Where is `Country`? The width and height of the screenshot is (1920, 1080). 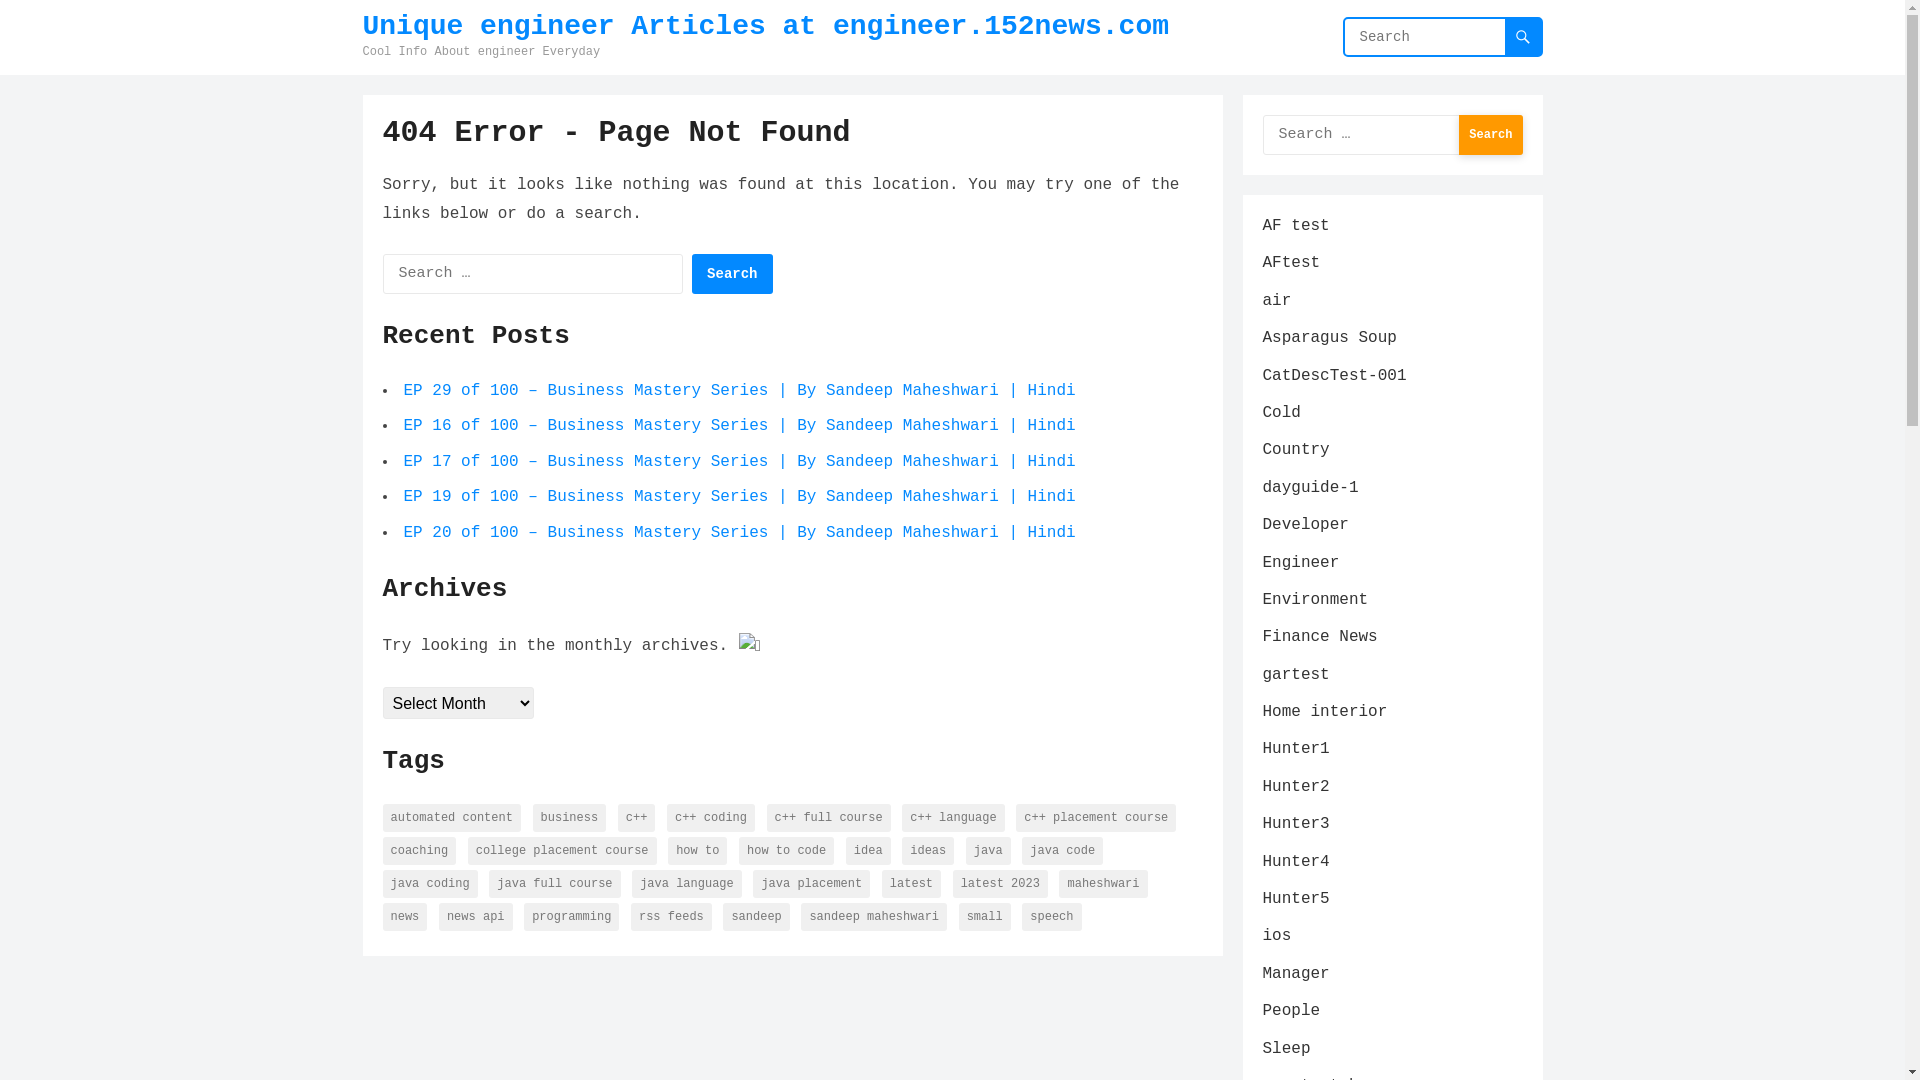 Country is located at coordinates (1296, 450).